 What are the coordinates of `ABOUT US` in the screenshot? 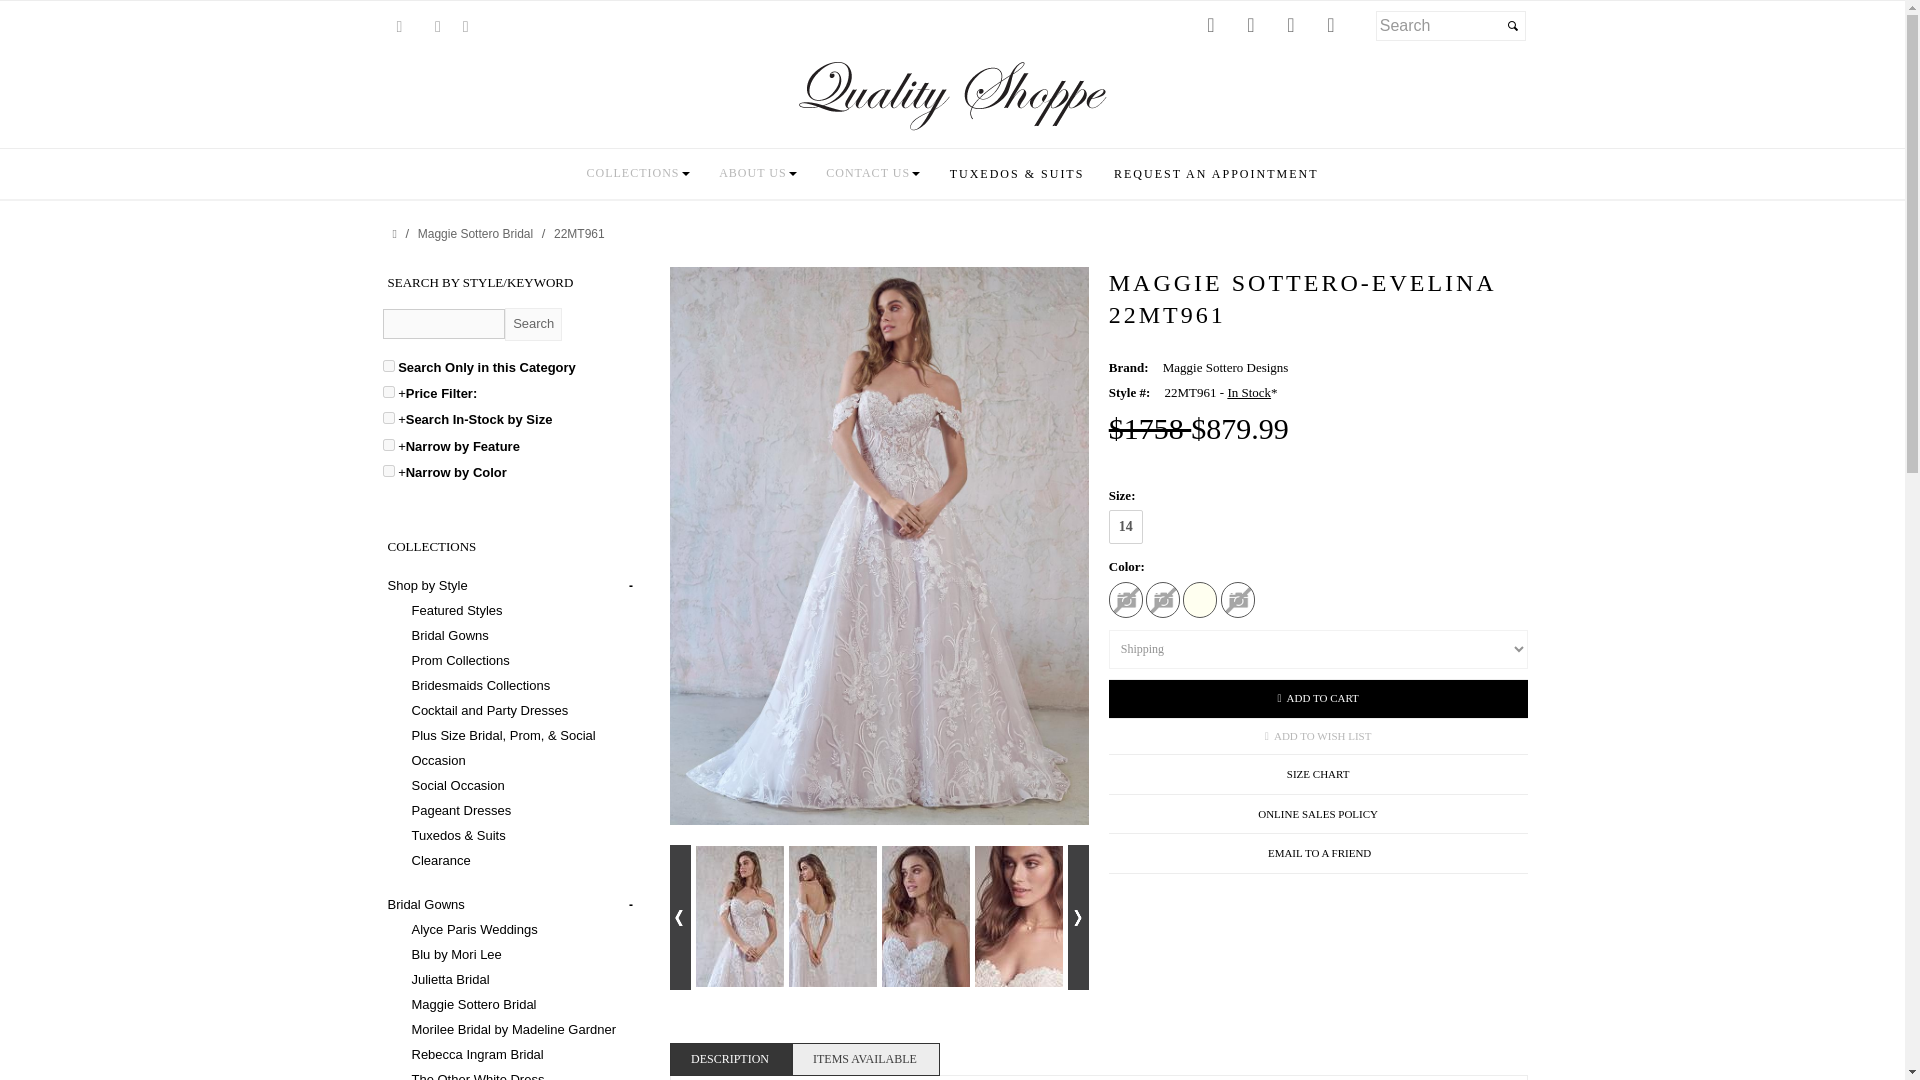 It's located at (757, 172).